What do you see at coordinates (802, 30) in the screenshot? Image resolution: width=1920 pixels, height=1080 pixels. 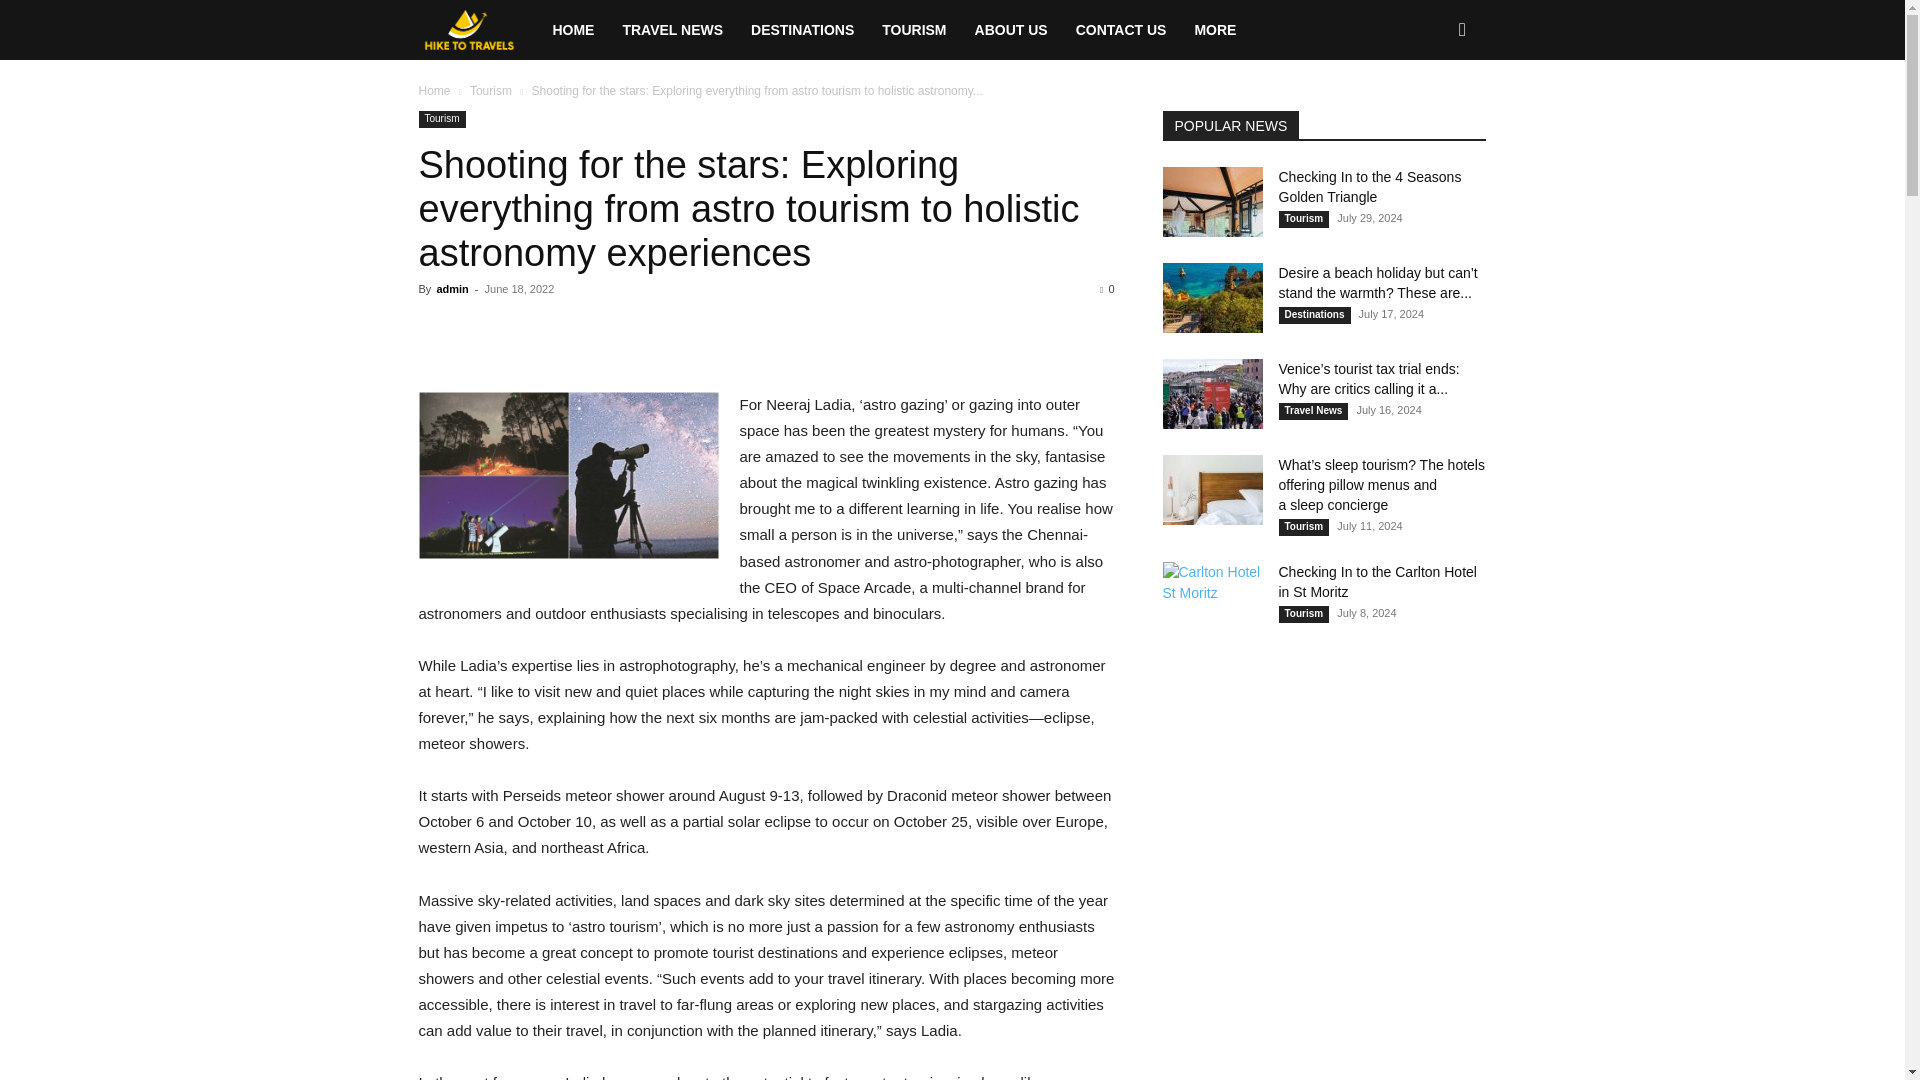 I see `DESTINATIONS` at bounding box center [802, 30].